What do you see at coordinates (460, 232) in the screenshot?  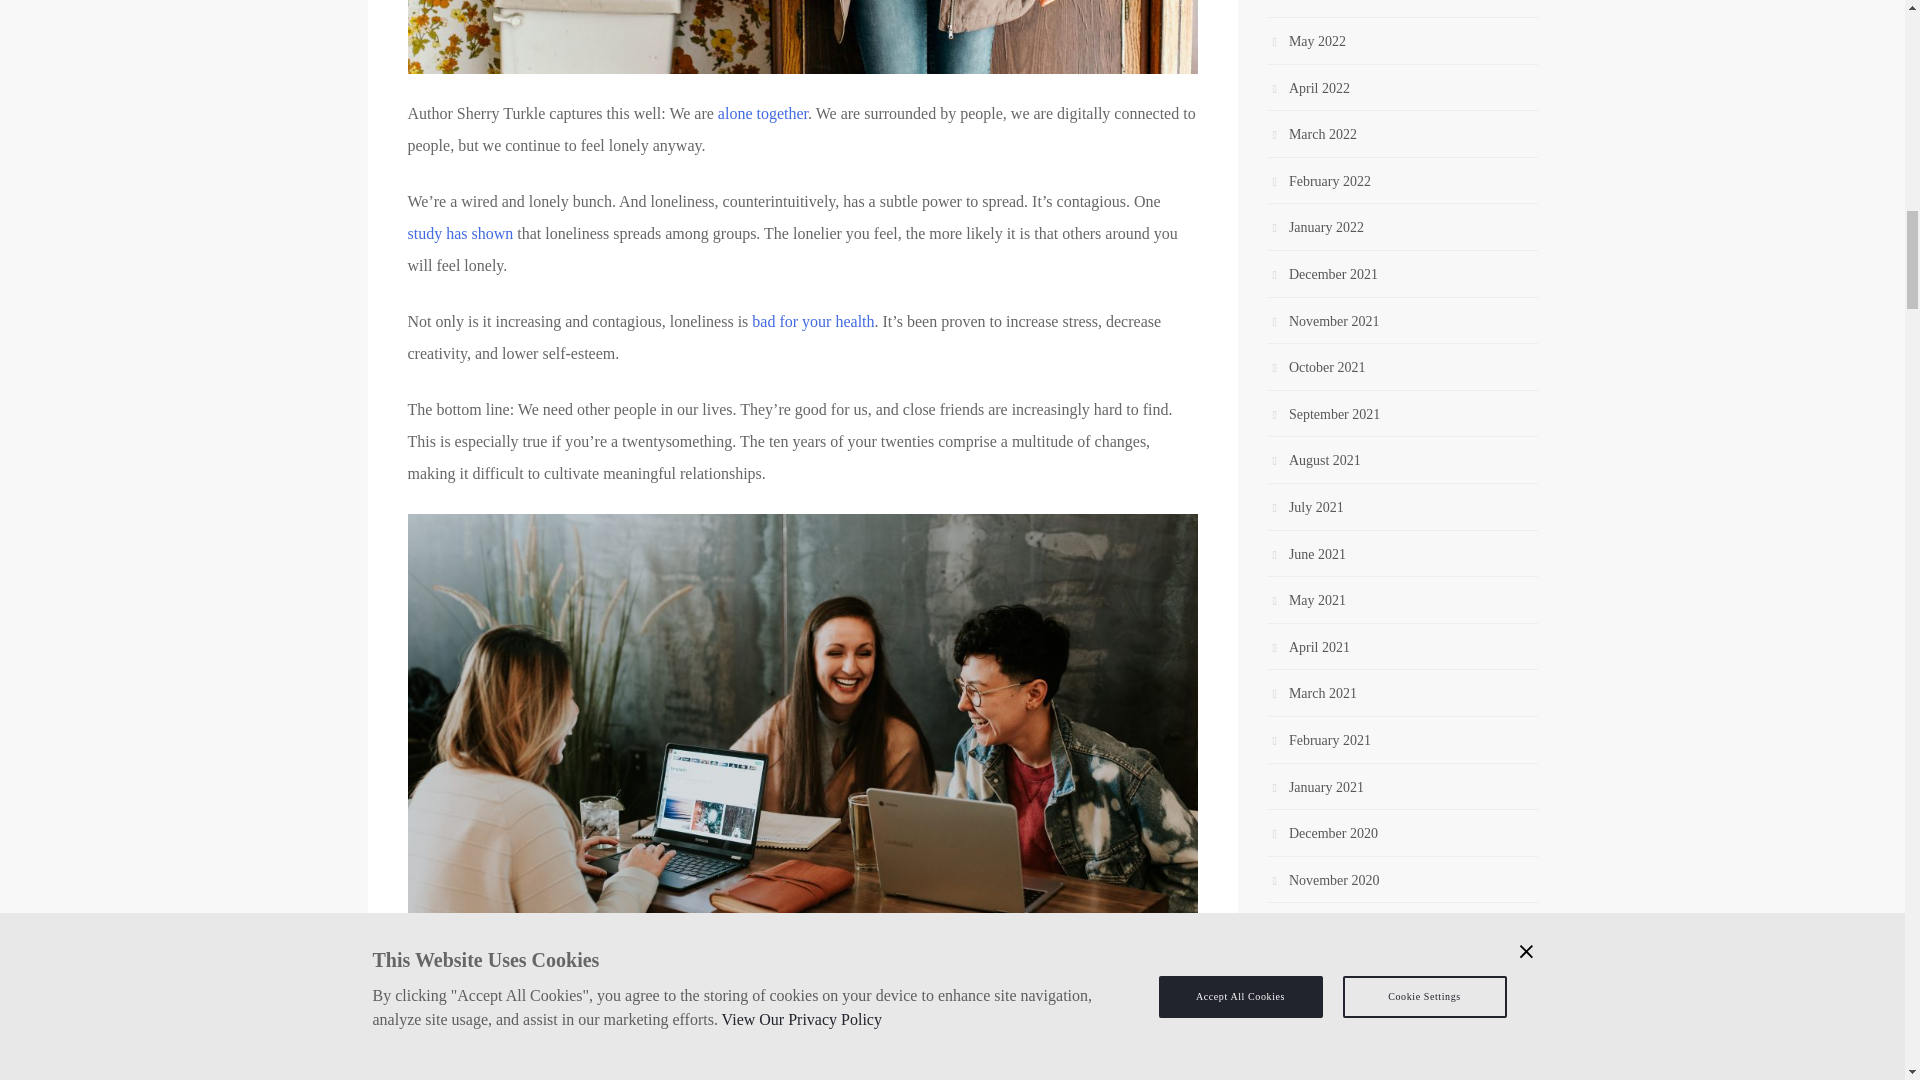 I see `study has shown` at bounding box center [460, 232].